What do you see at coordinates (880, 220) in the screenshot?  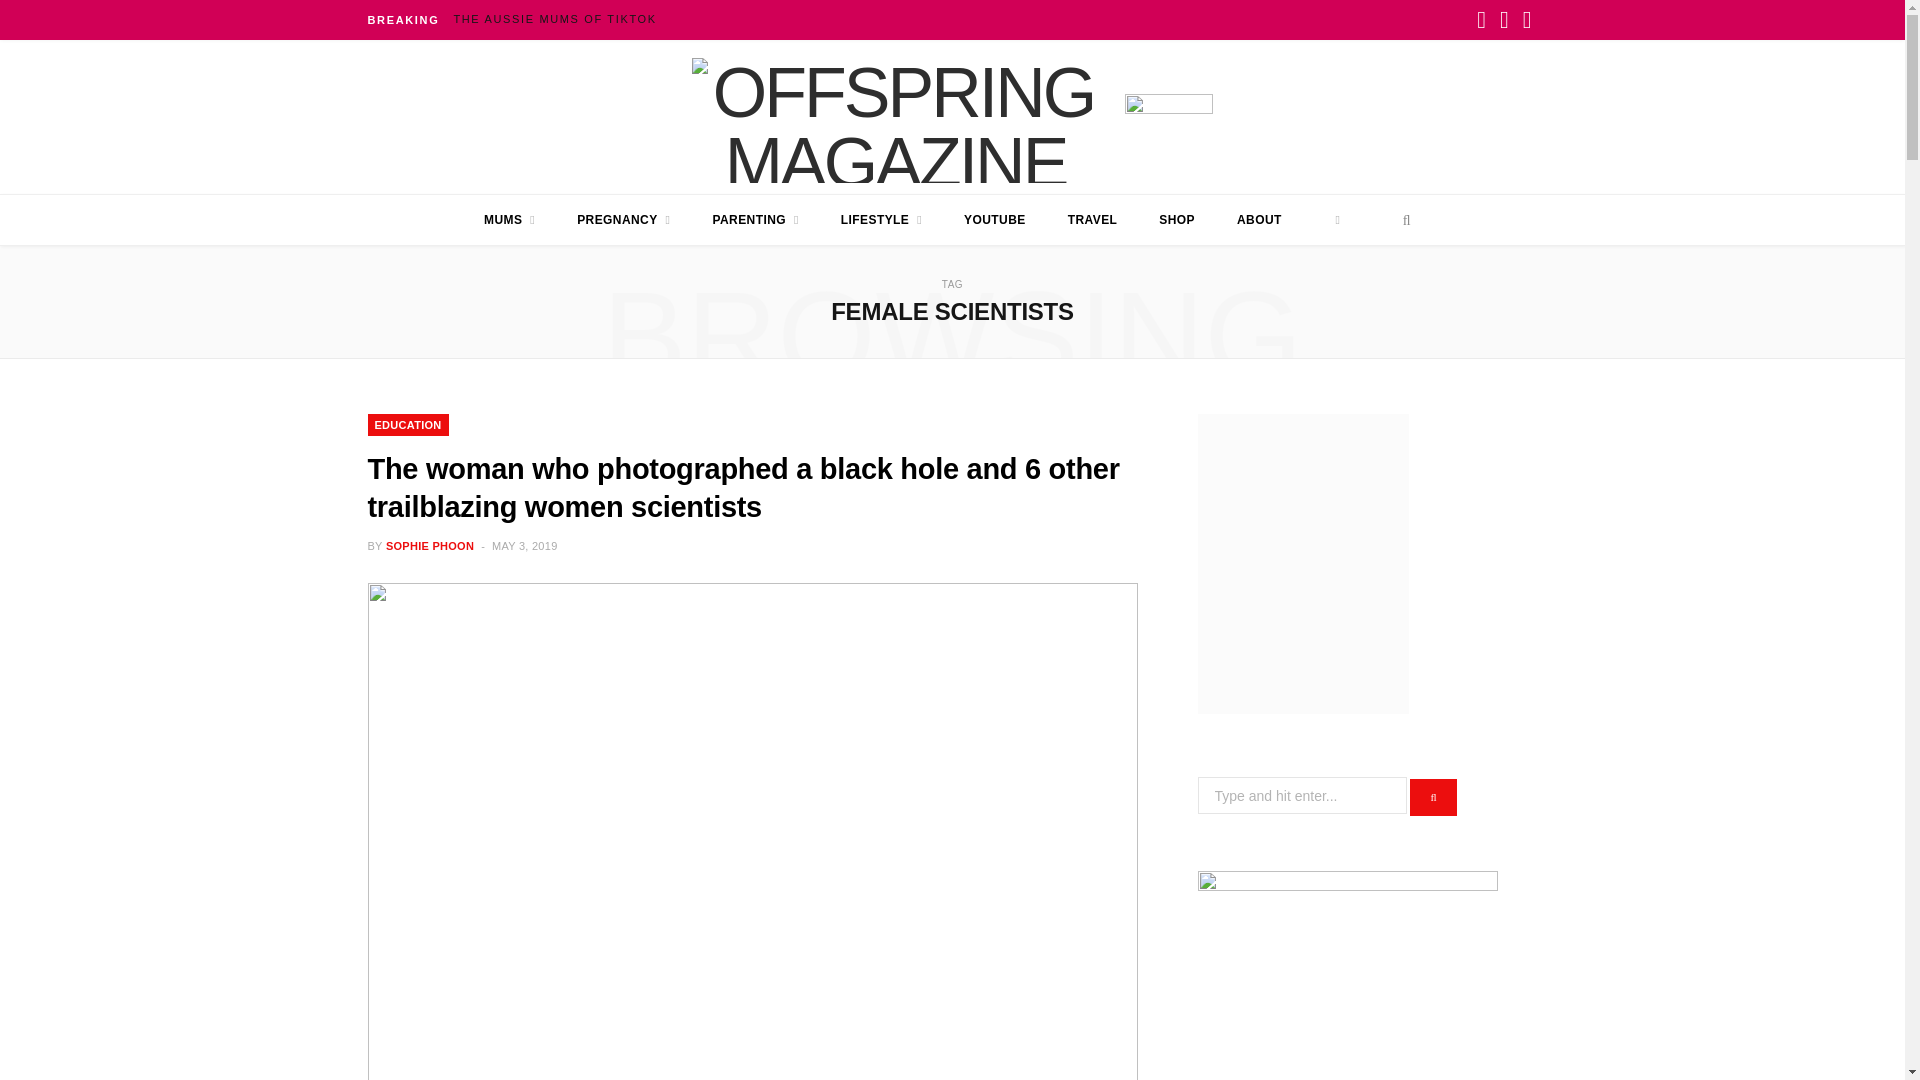 I see `LIFESTYLE` at bounding box center [880, 220].